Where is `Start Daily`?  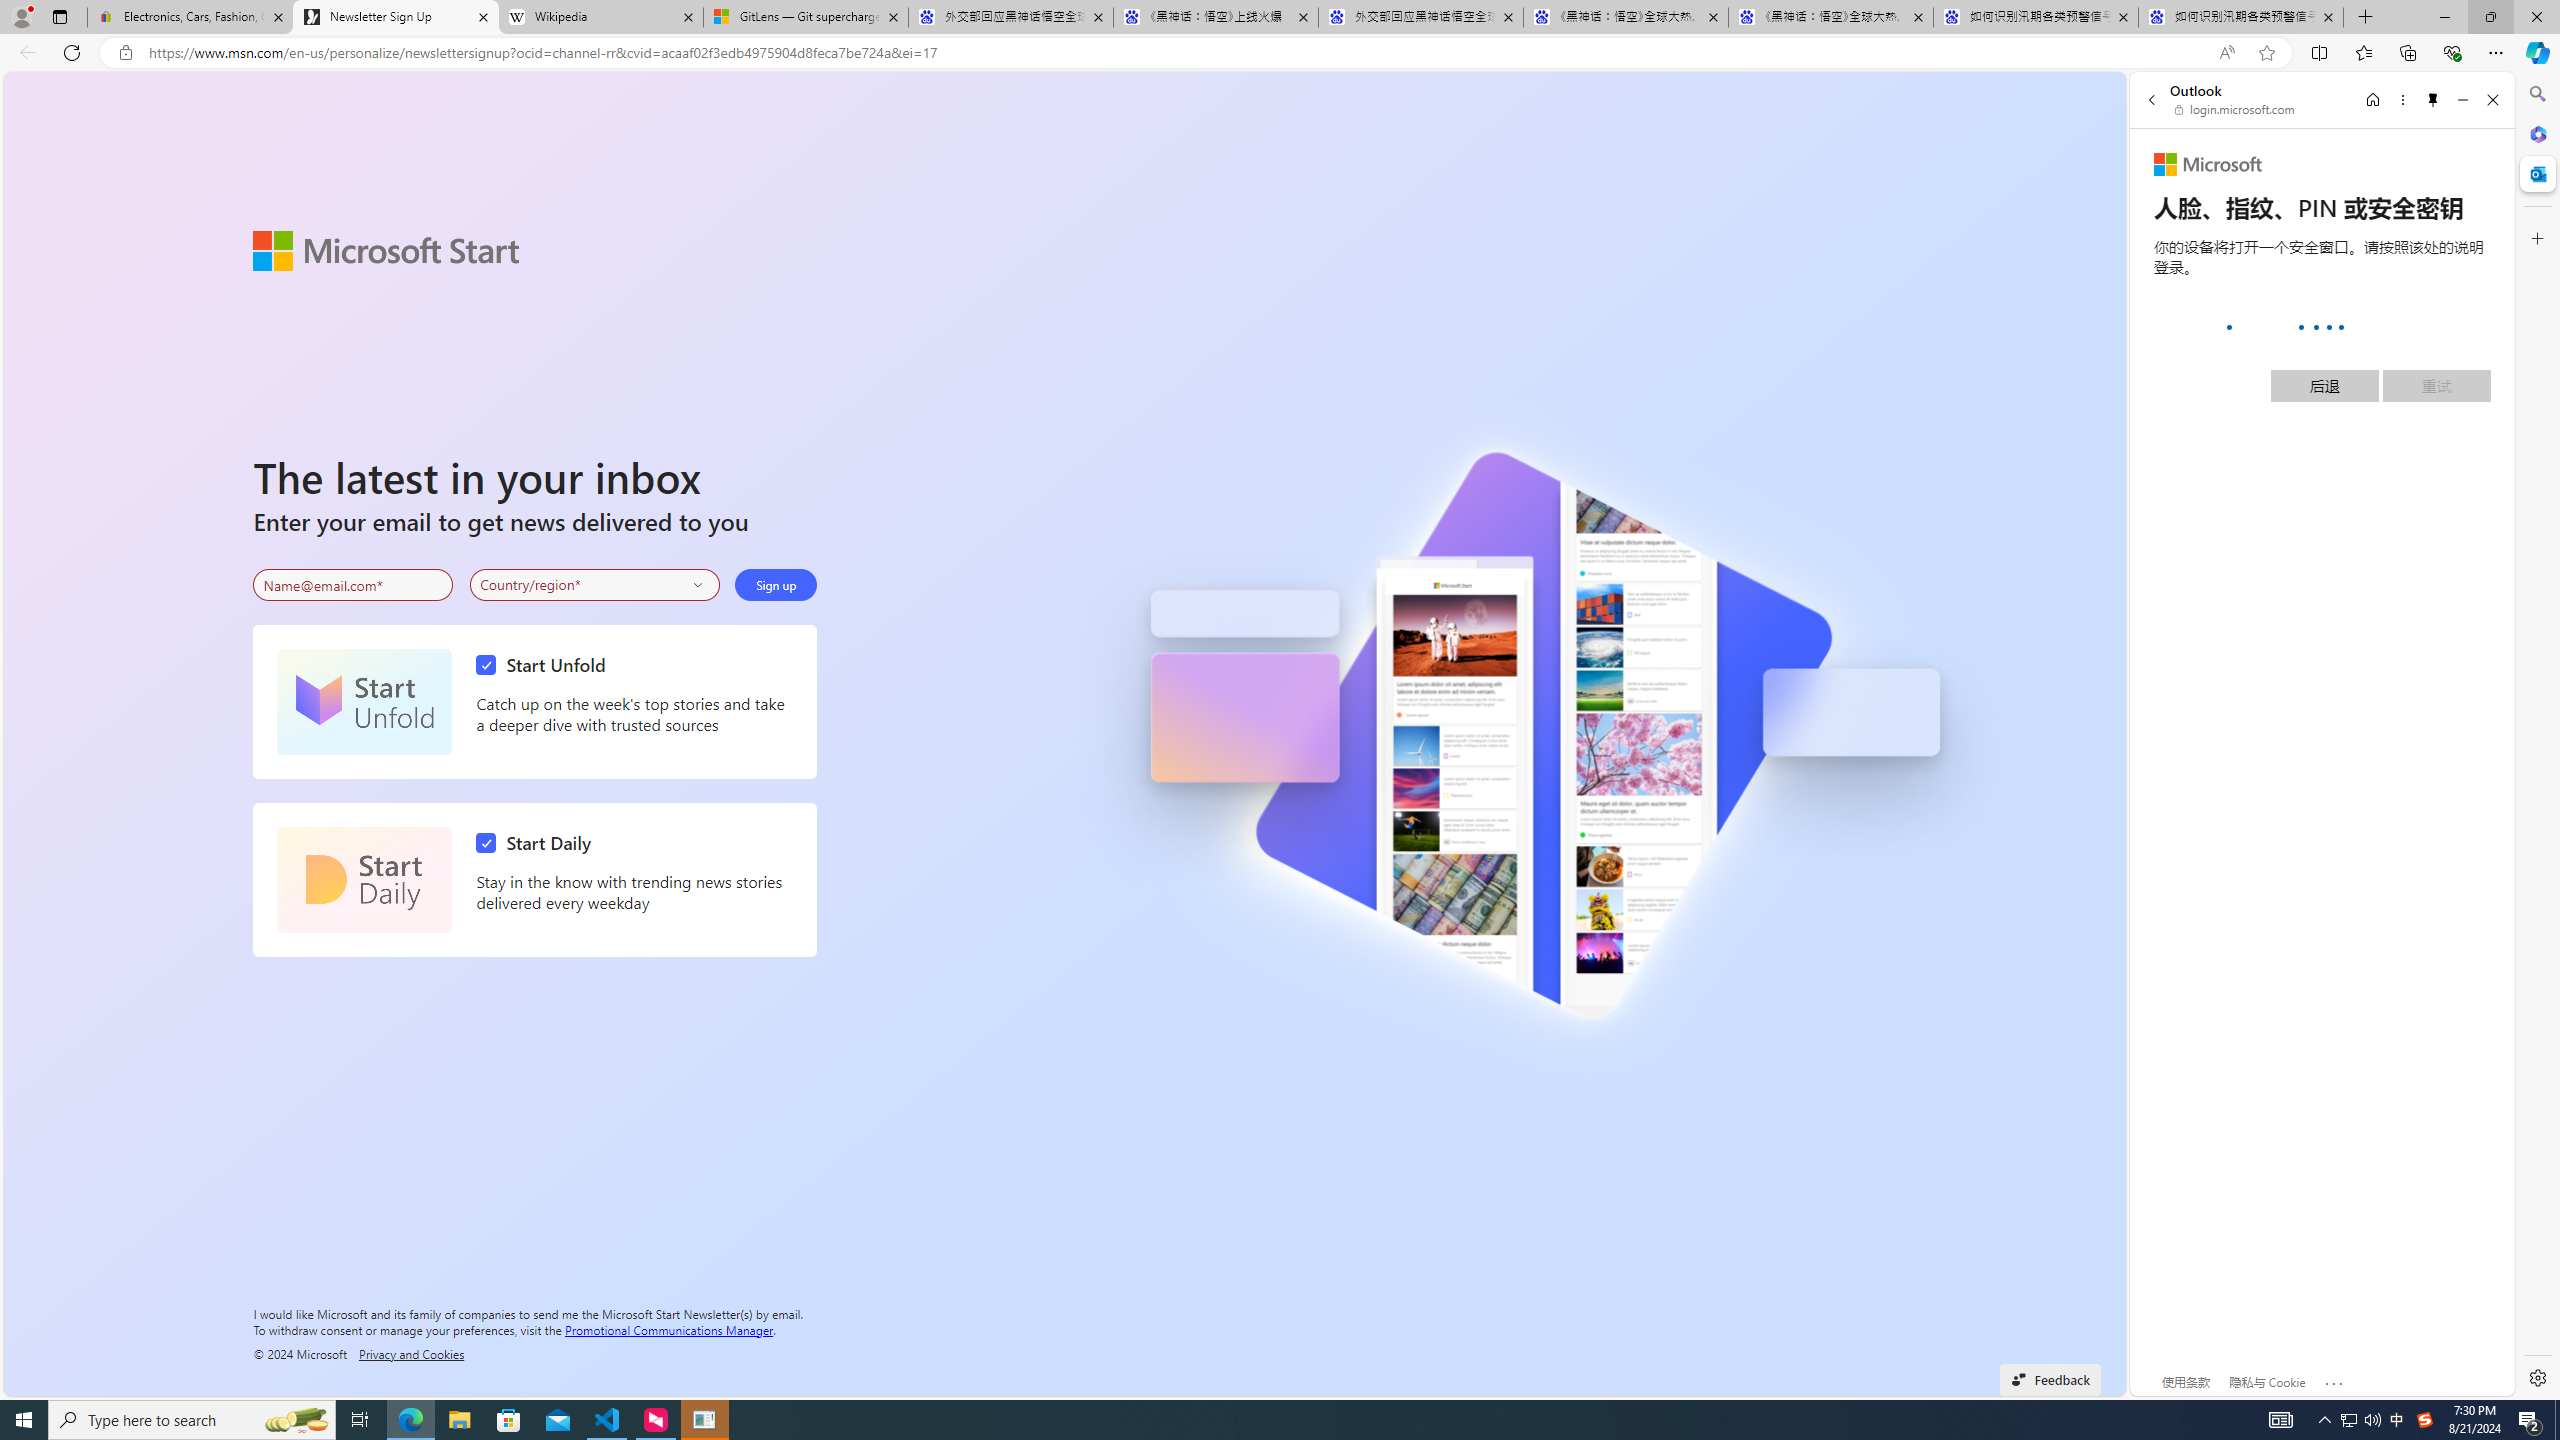
Start Daily is located at coordinates (538, 842).